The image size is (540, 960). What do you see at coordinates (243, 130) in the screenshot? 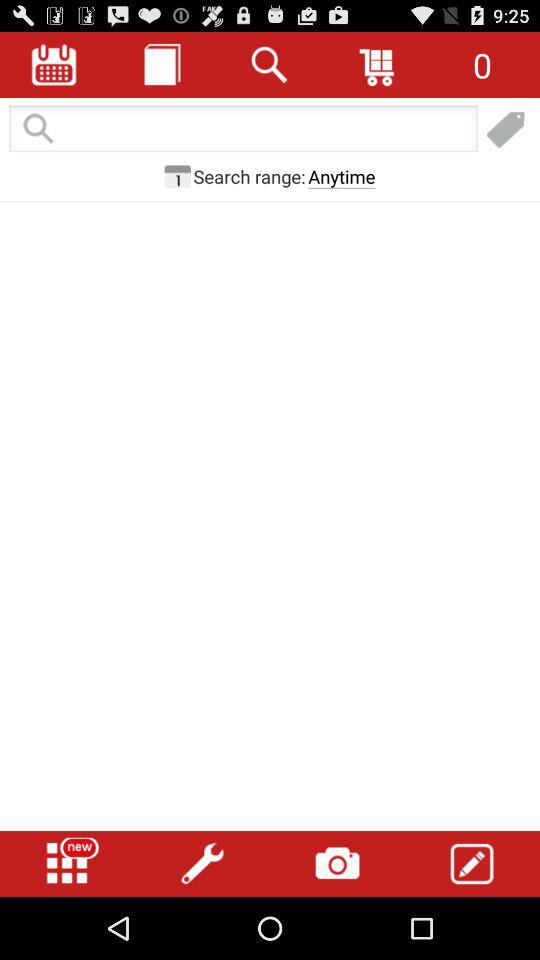
I see `type here to search` at bounding box center [243, 130].